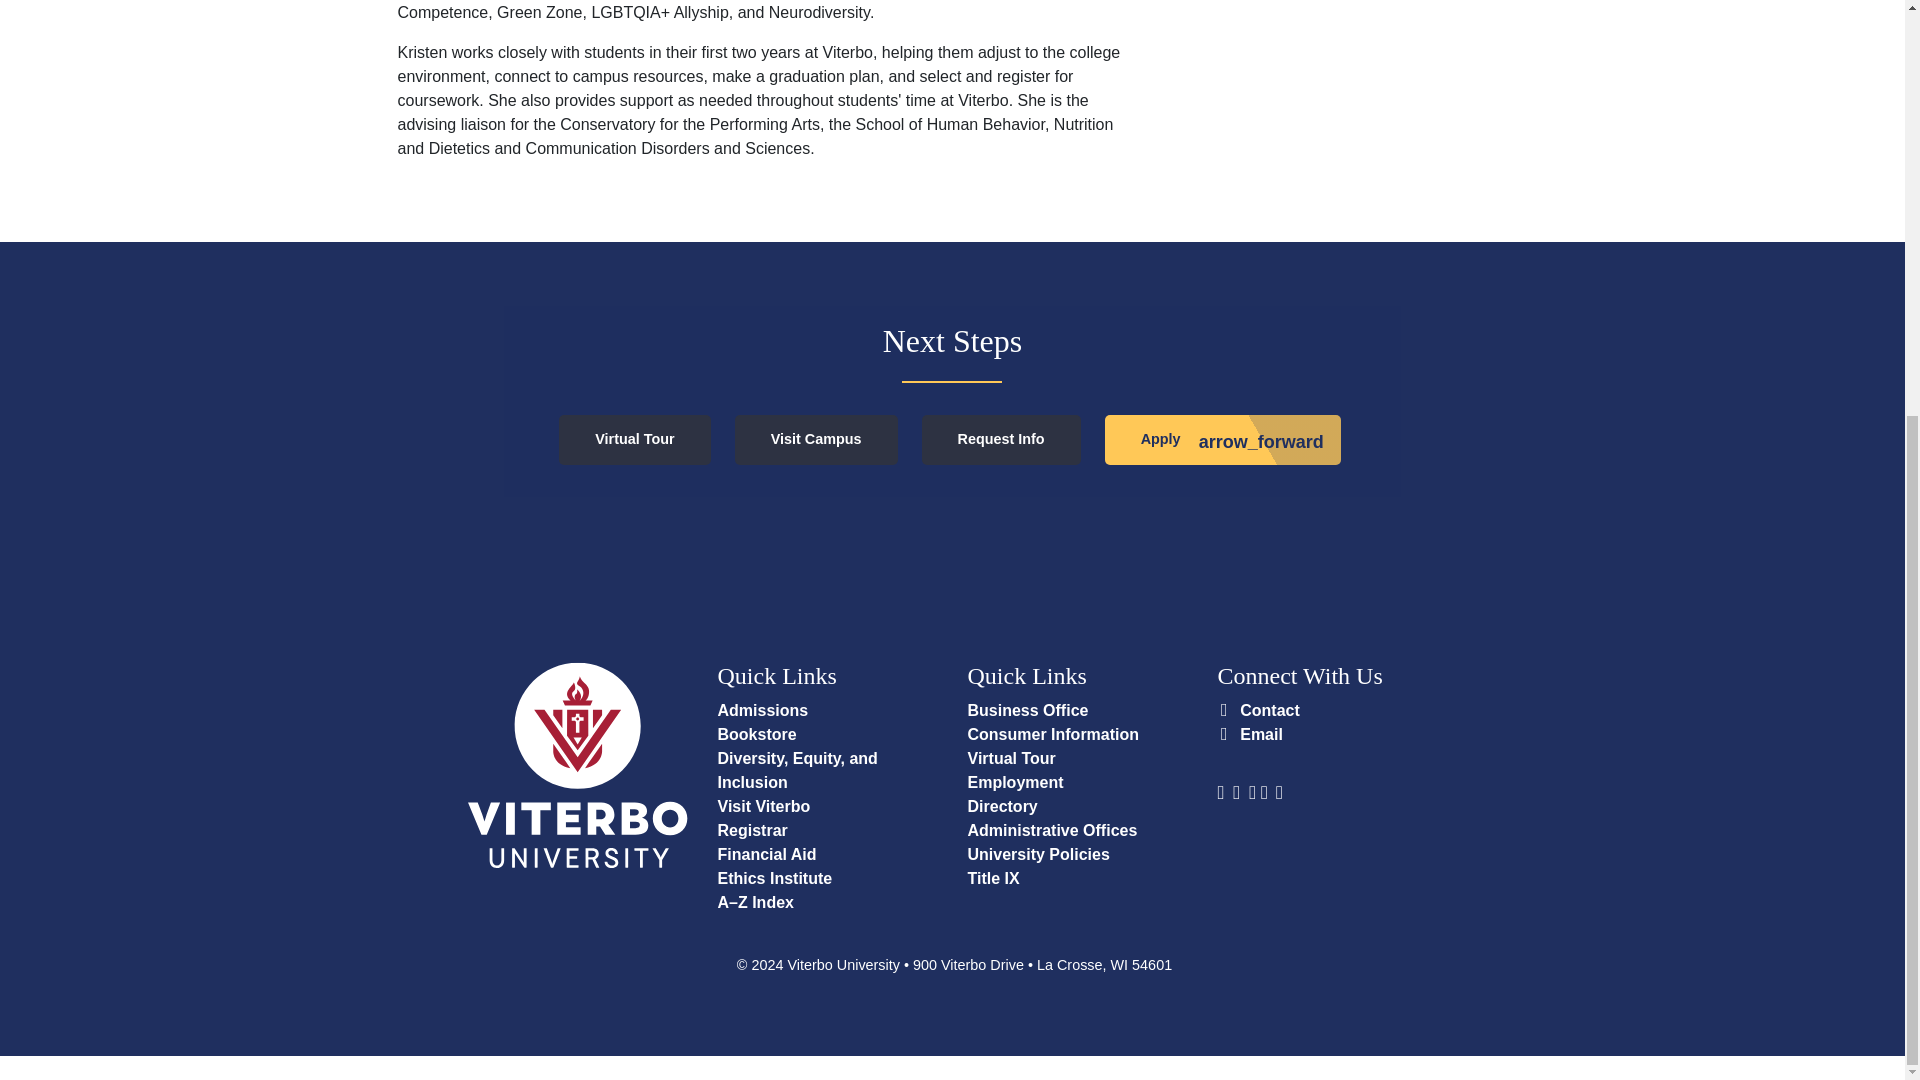 This screenshot has height=1080, width=1920. What do you see at coordinates (768, 854) in the screenshot?
I see `Financial Aid` at bounding box center [768, 854].